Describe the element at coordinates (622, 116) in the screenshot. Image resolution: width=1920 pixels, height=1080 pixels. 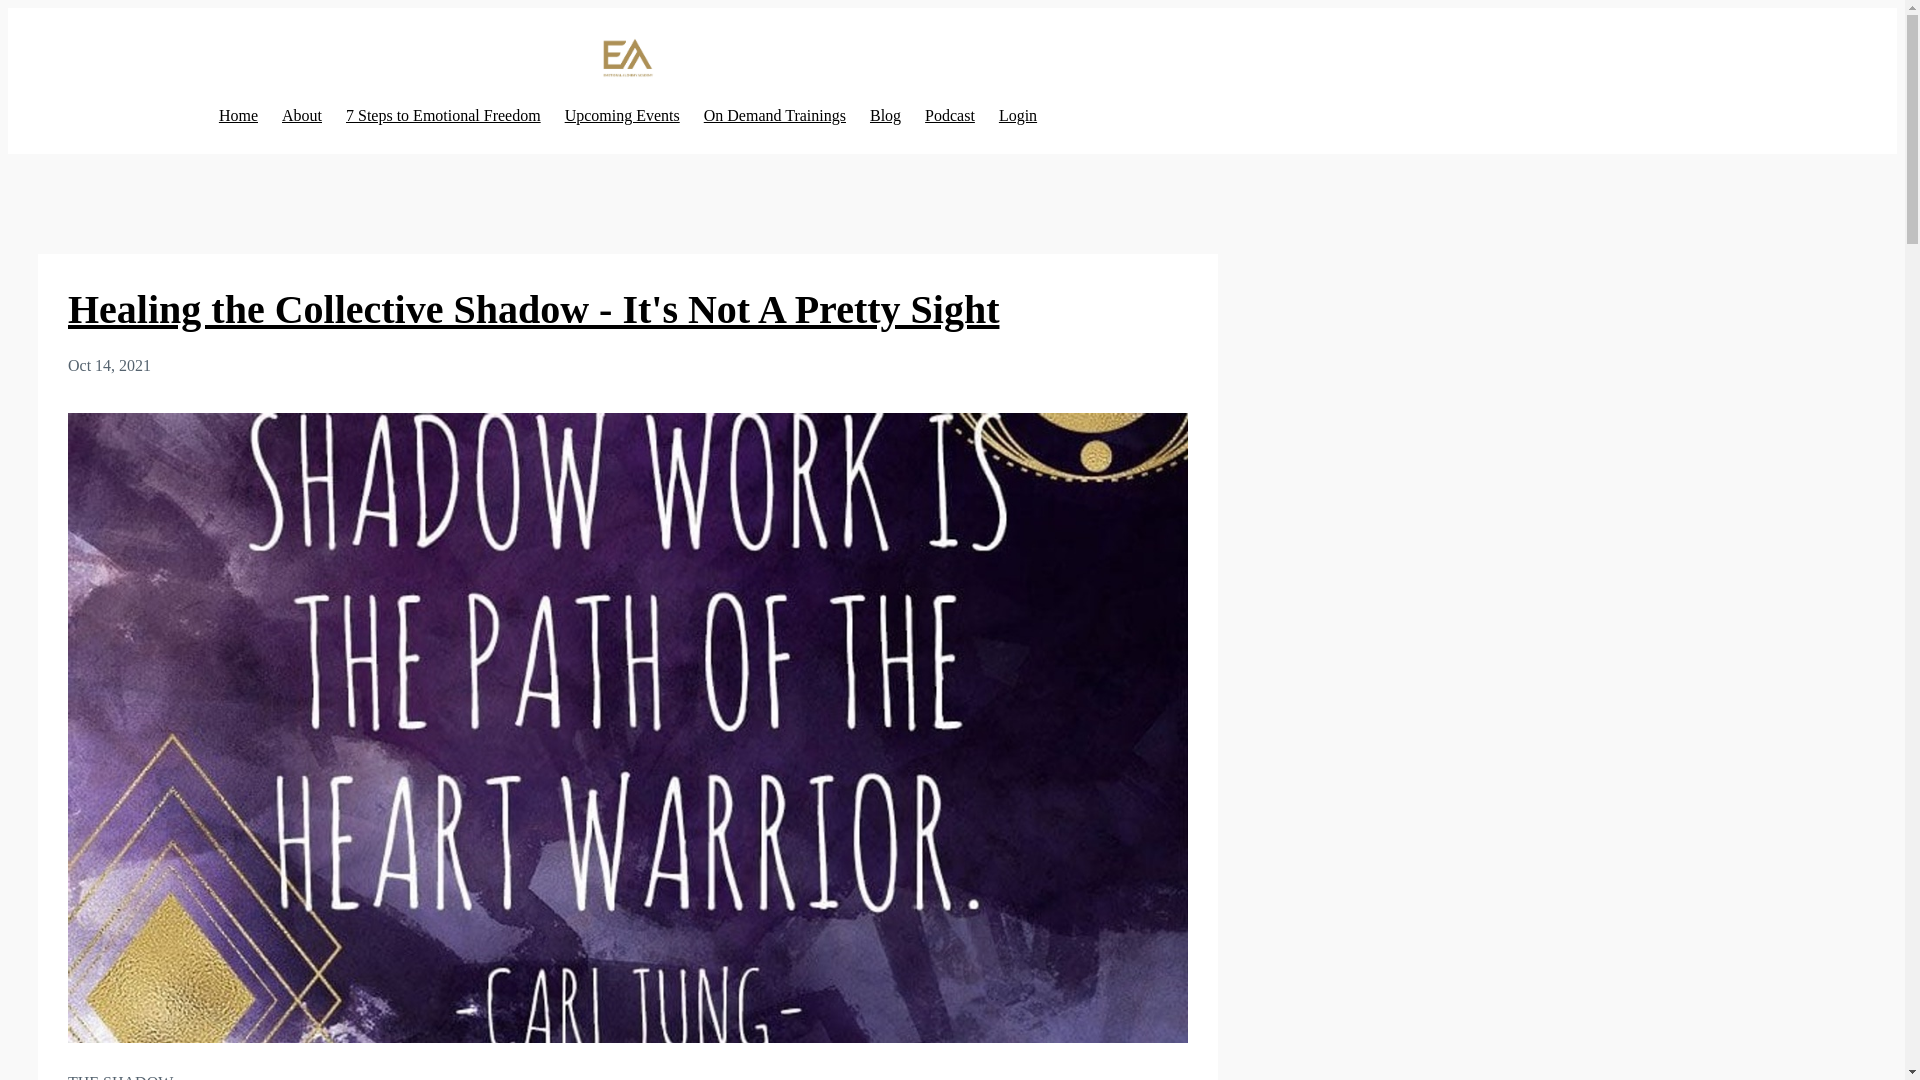
I see `Upcoming Events` at that location.